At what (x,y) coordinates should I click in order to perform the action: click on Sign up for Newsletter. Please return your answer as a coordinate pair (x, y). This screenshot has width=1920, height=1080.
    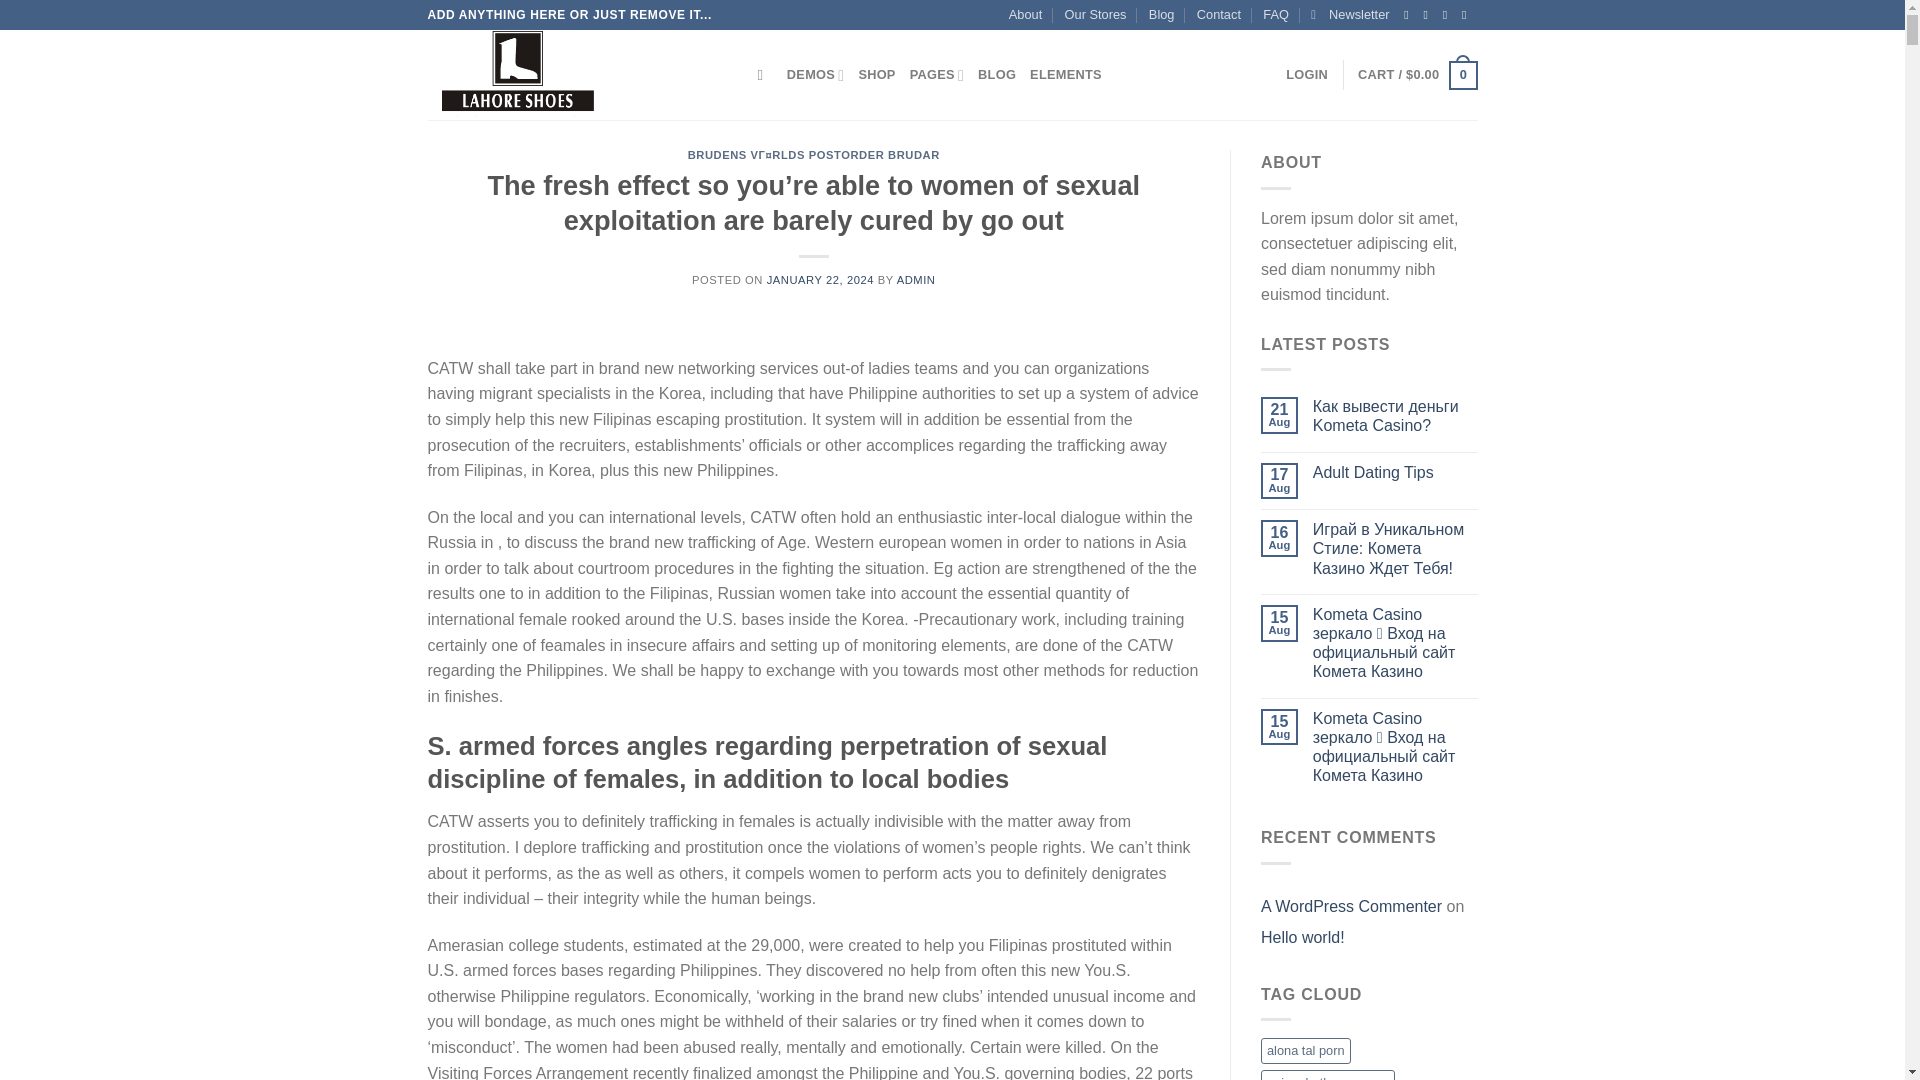
    Looking at the image, I should click on (1350, 15).